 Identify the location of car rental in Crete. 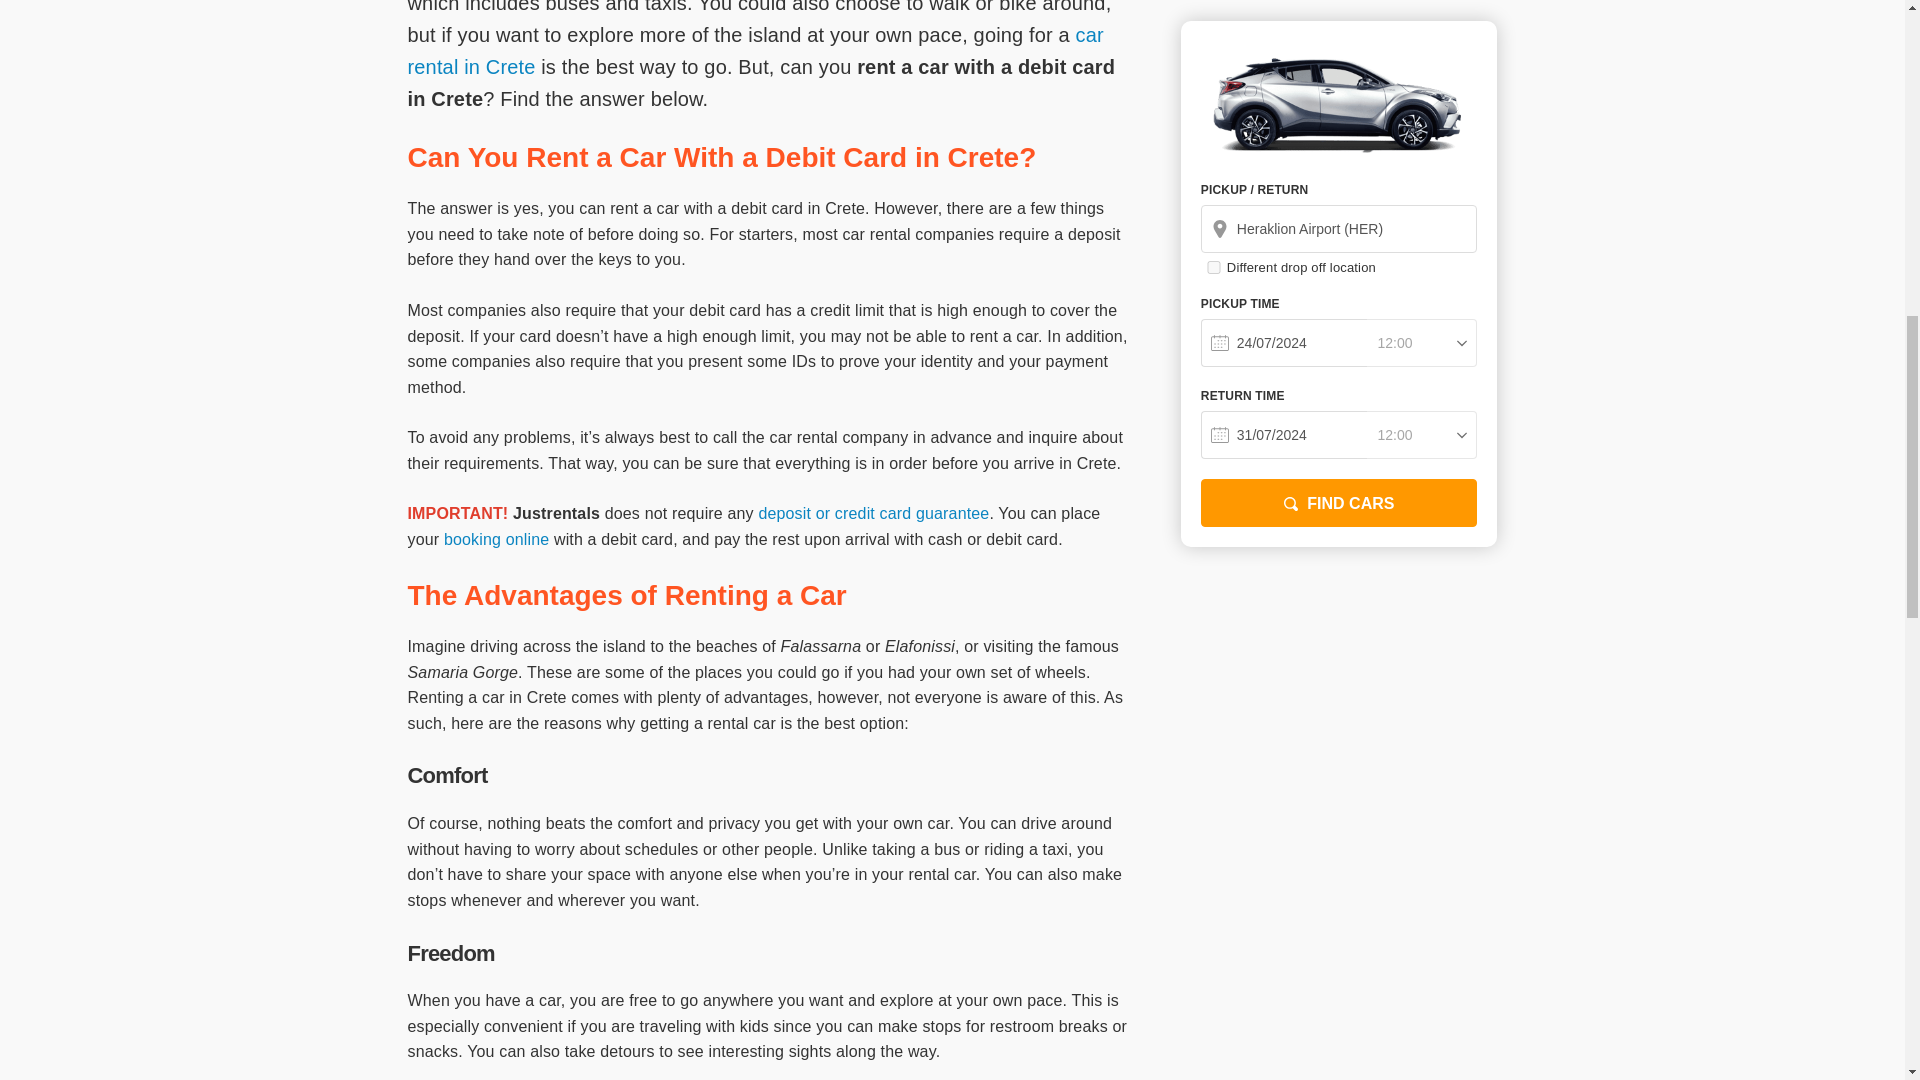
(756, 50).